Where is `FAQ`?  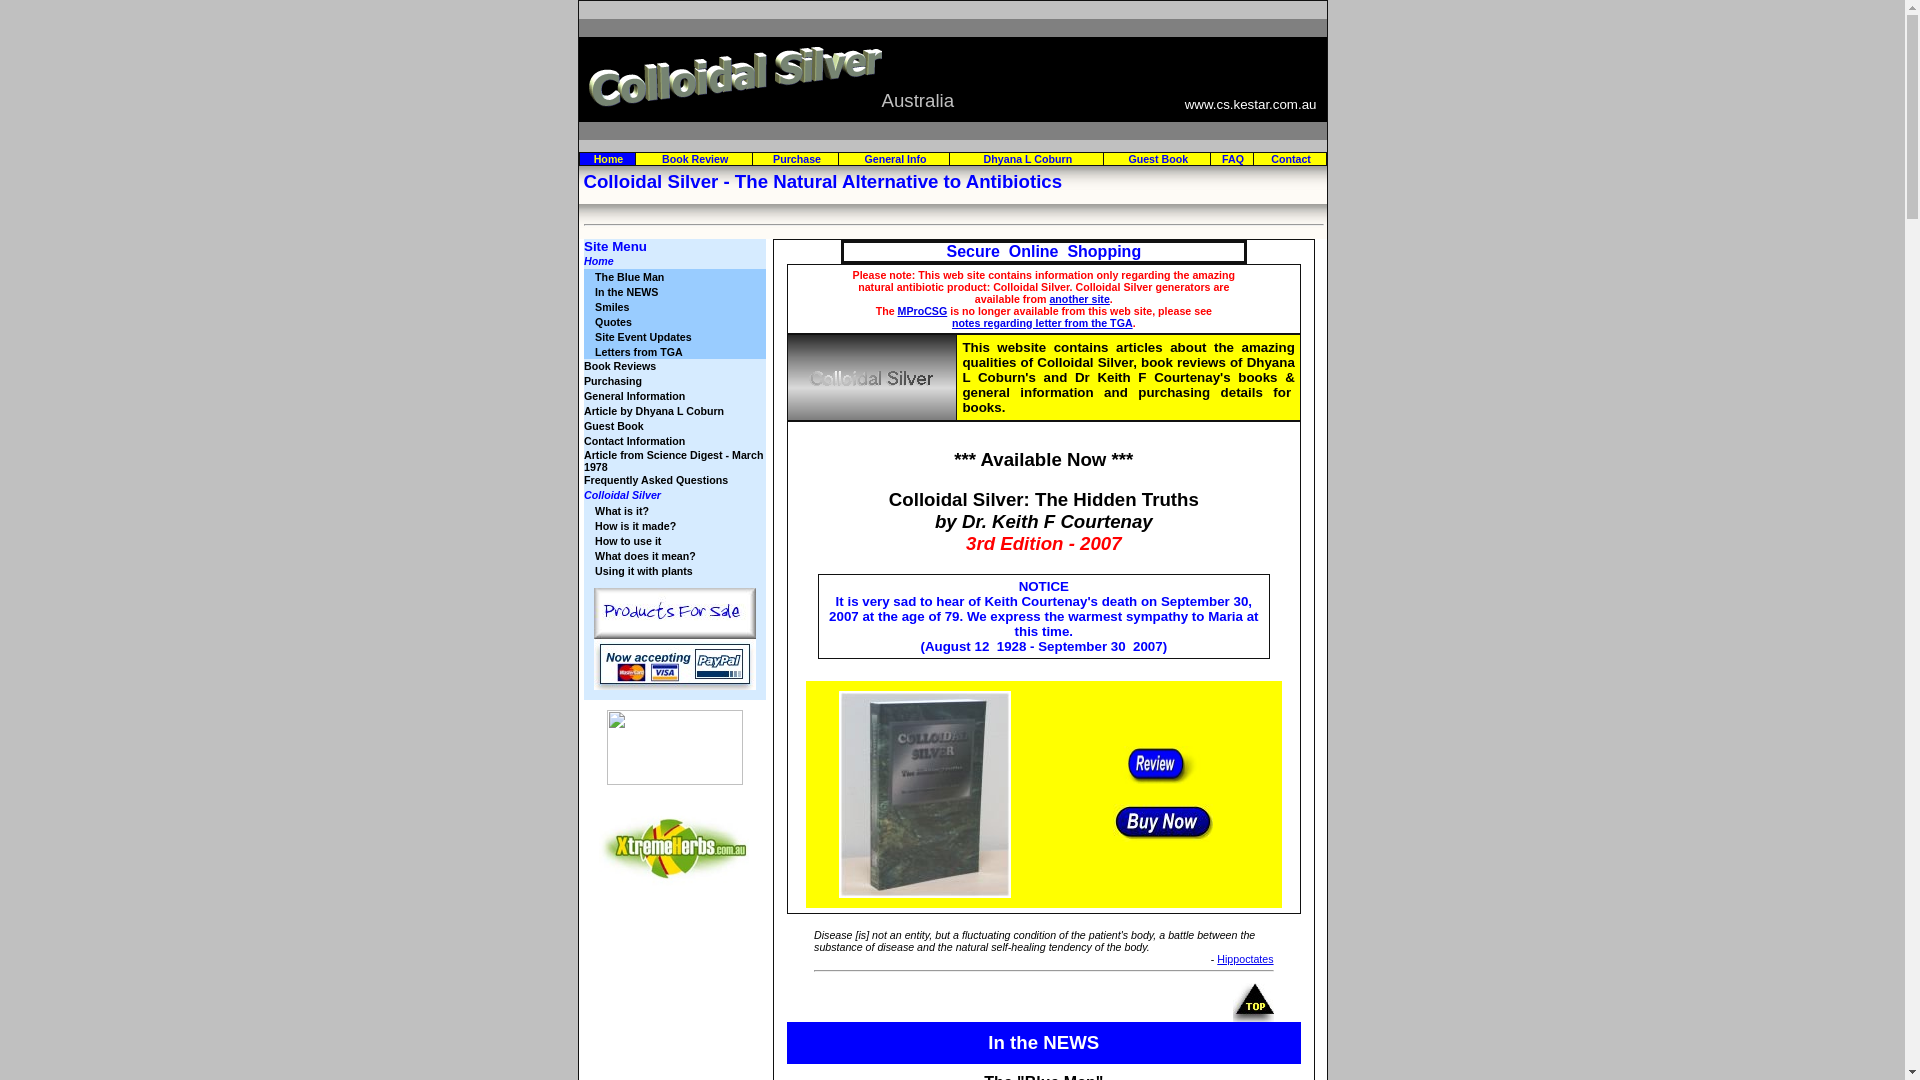 FAQ is located at coordinates (1233, 159).